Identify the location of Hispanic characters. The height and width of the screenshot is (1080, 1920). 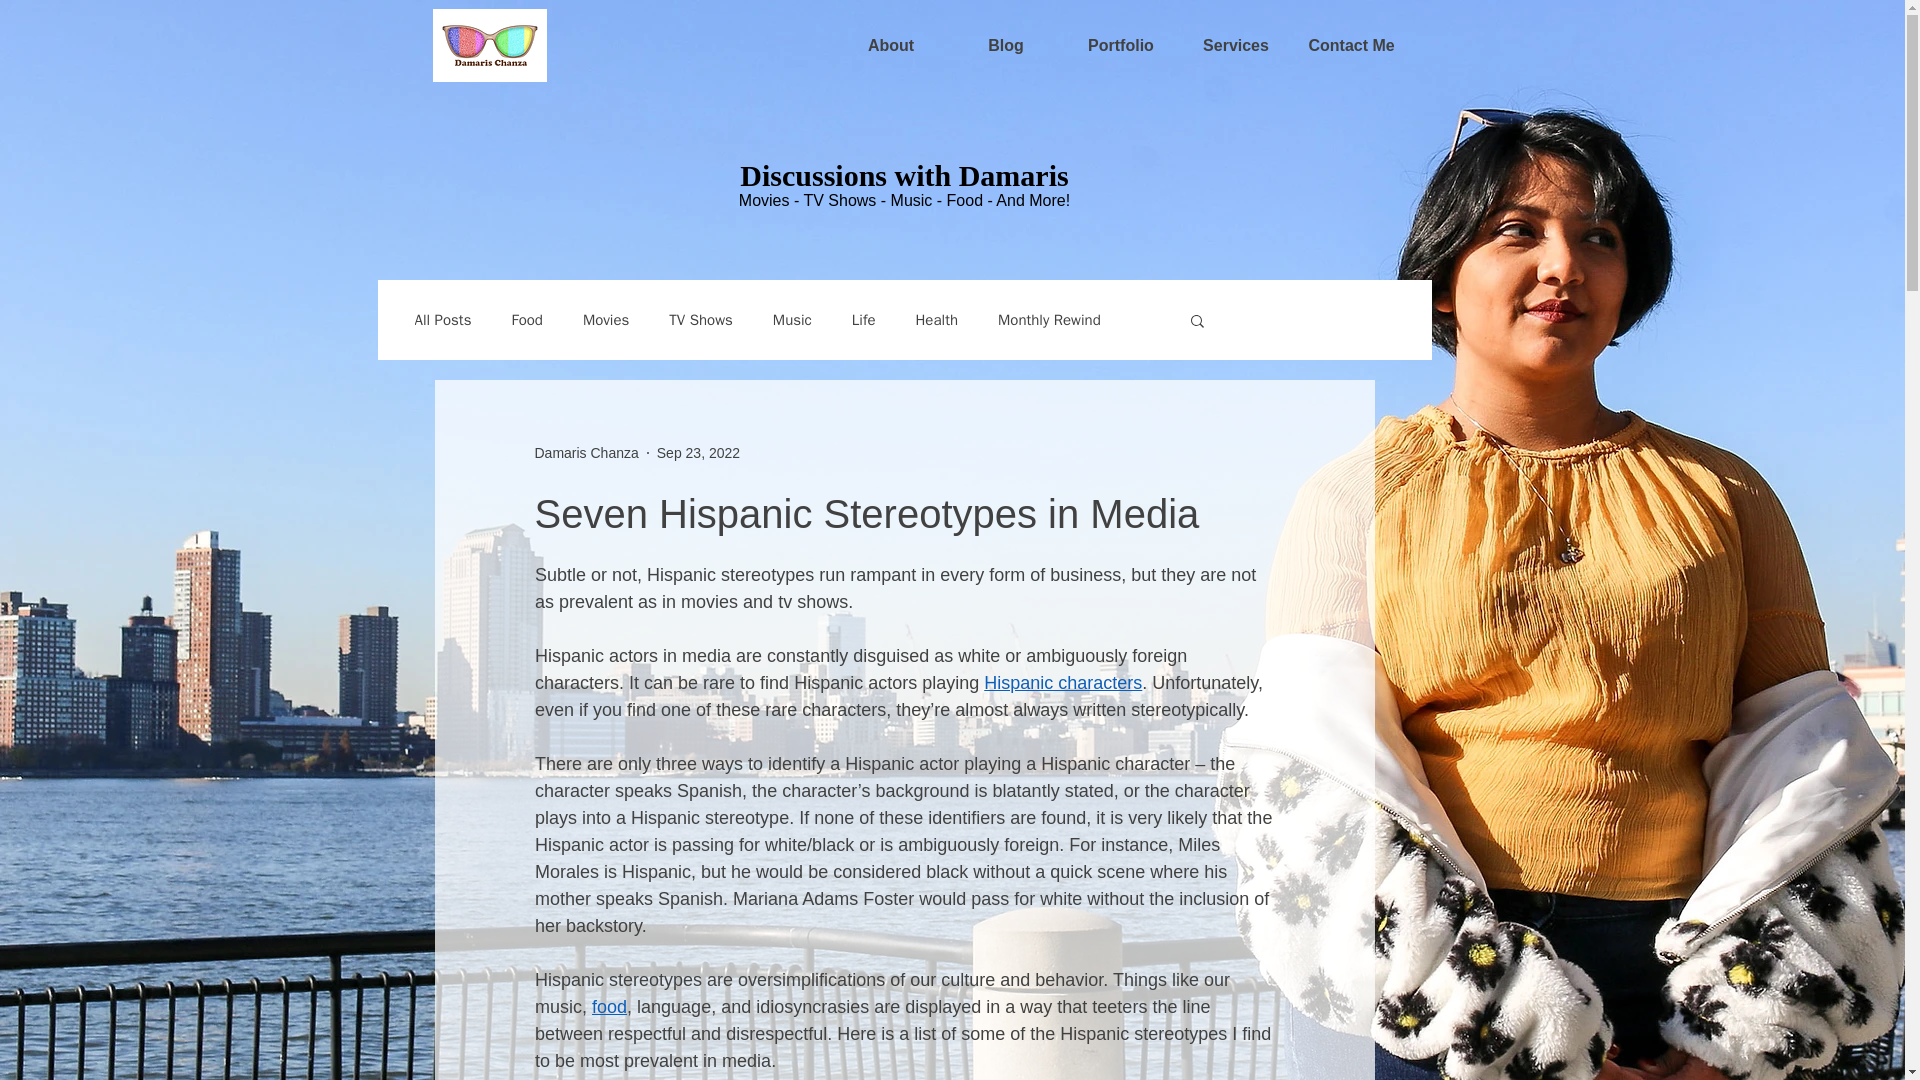
(1062, 682).